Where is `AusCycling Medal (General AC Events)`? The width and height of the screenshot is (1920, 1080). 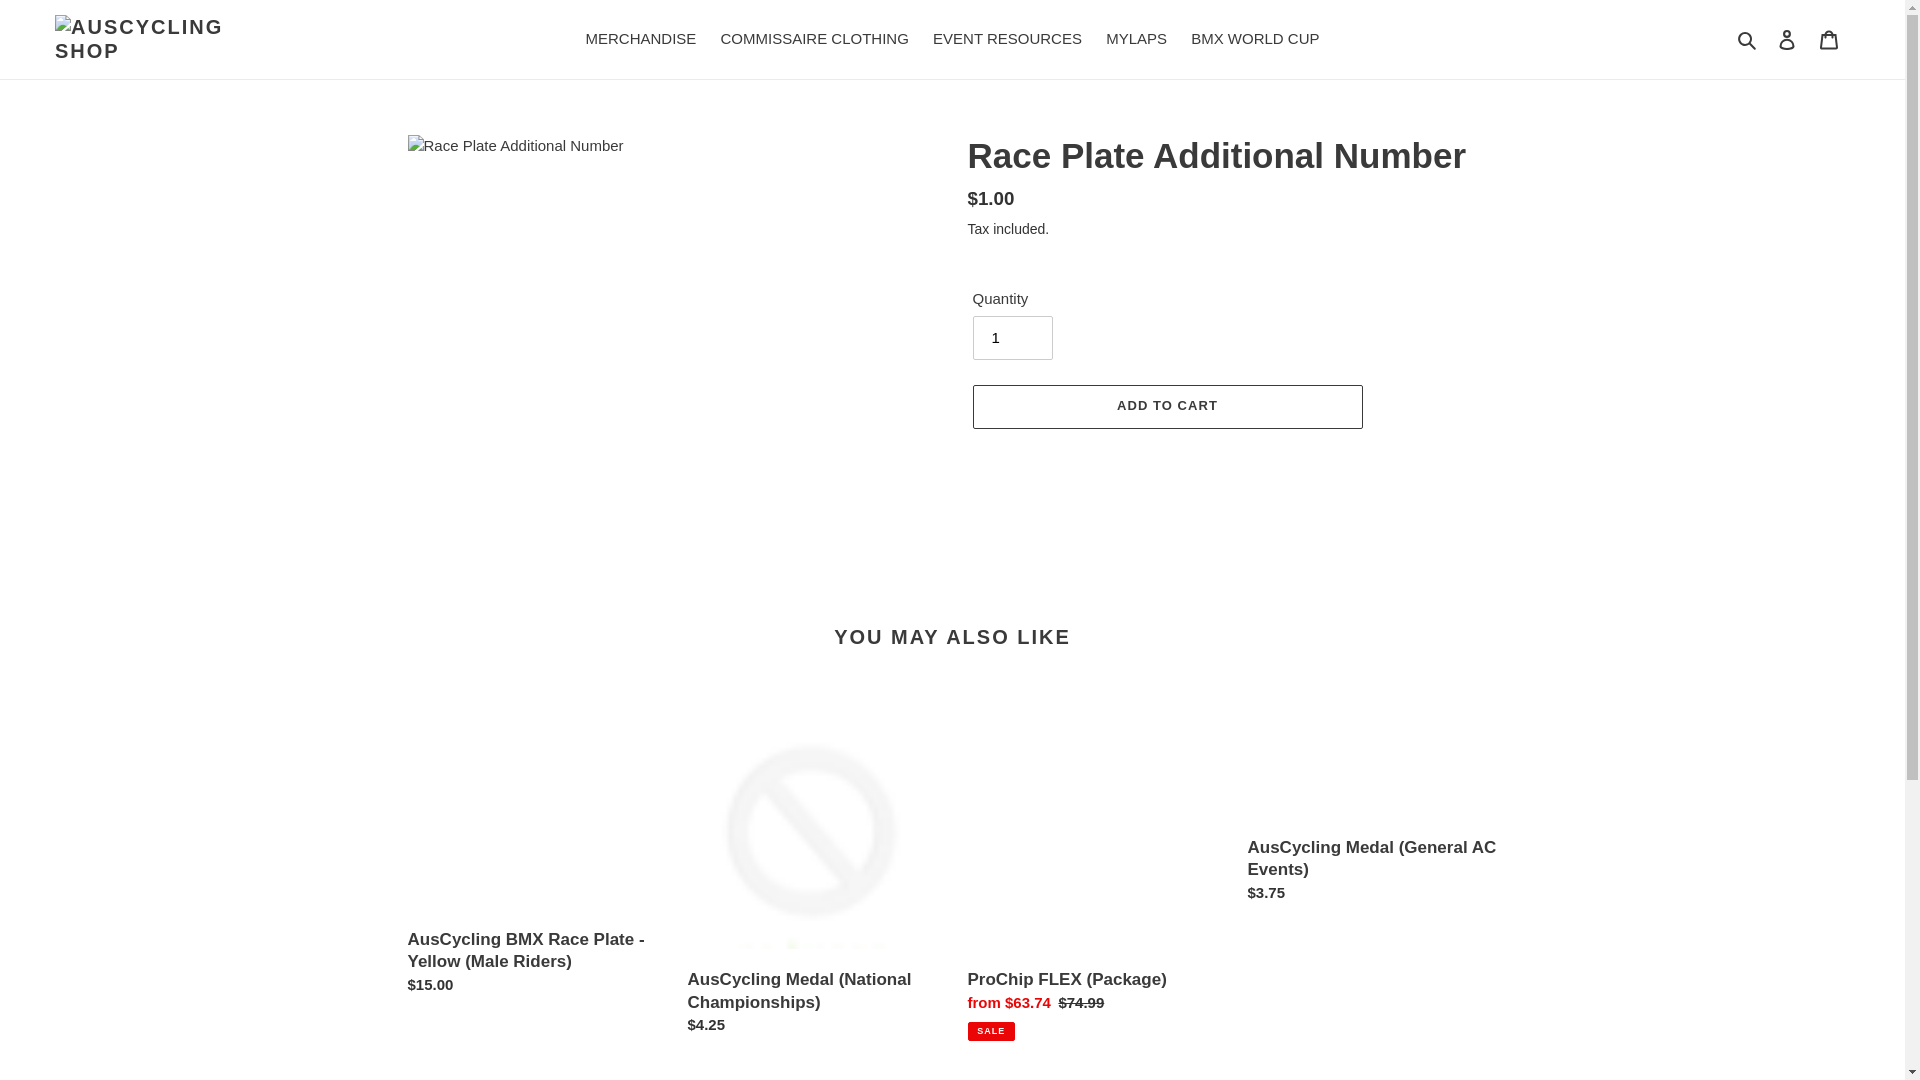
AusCycling Medal (General AC Events) is located at coordinates (1373, 808).